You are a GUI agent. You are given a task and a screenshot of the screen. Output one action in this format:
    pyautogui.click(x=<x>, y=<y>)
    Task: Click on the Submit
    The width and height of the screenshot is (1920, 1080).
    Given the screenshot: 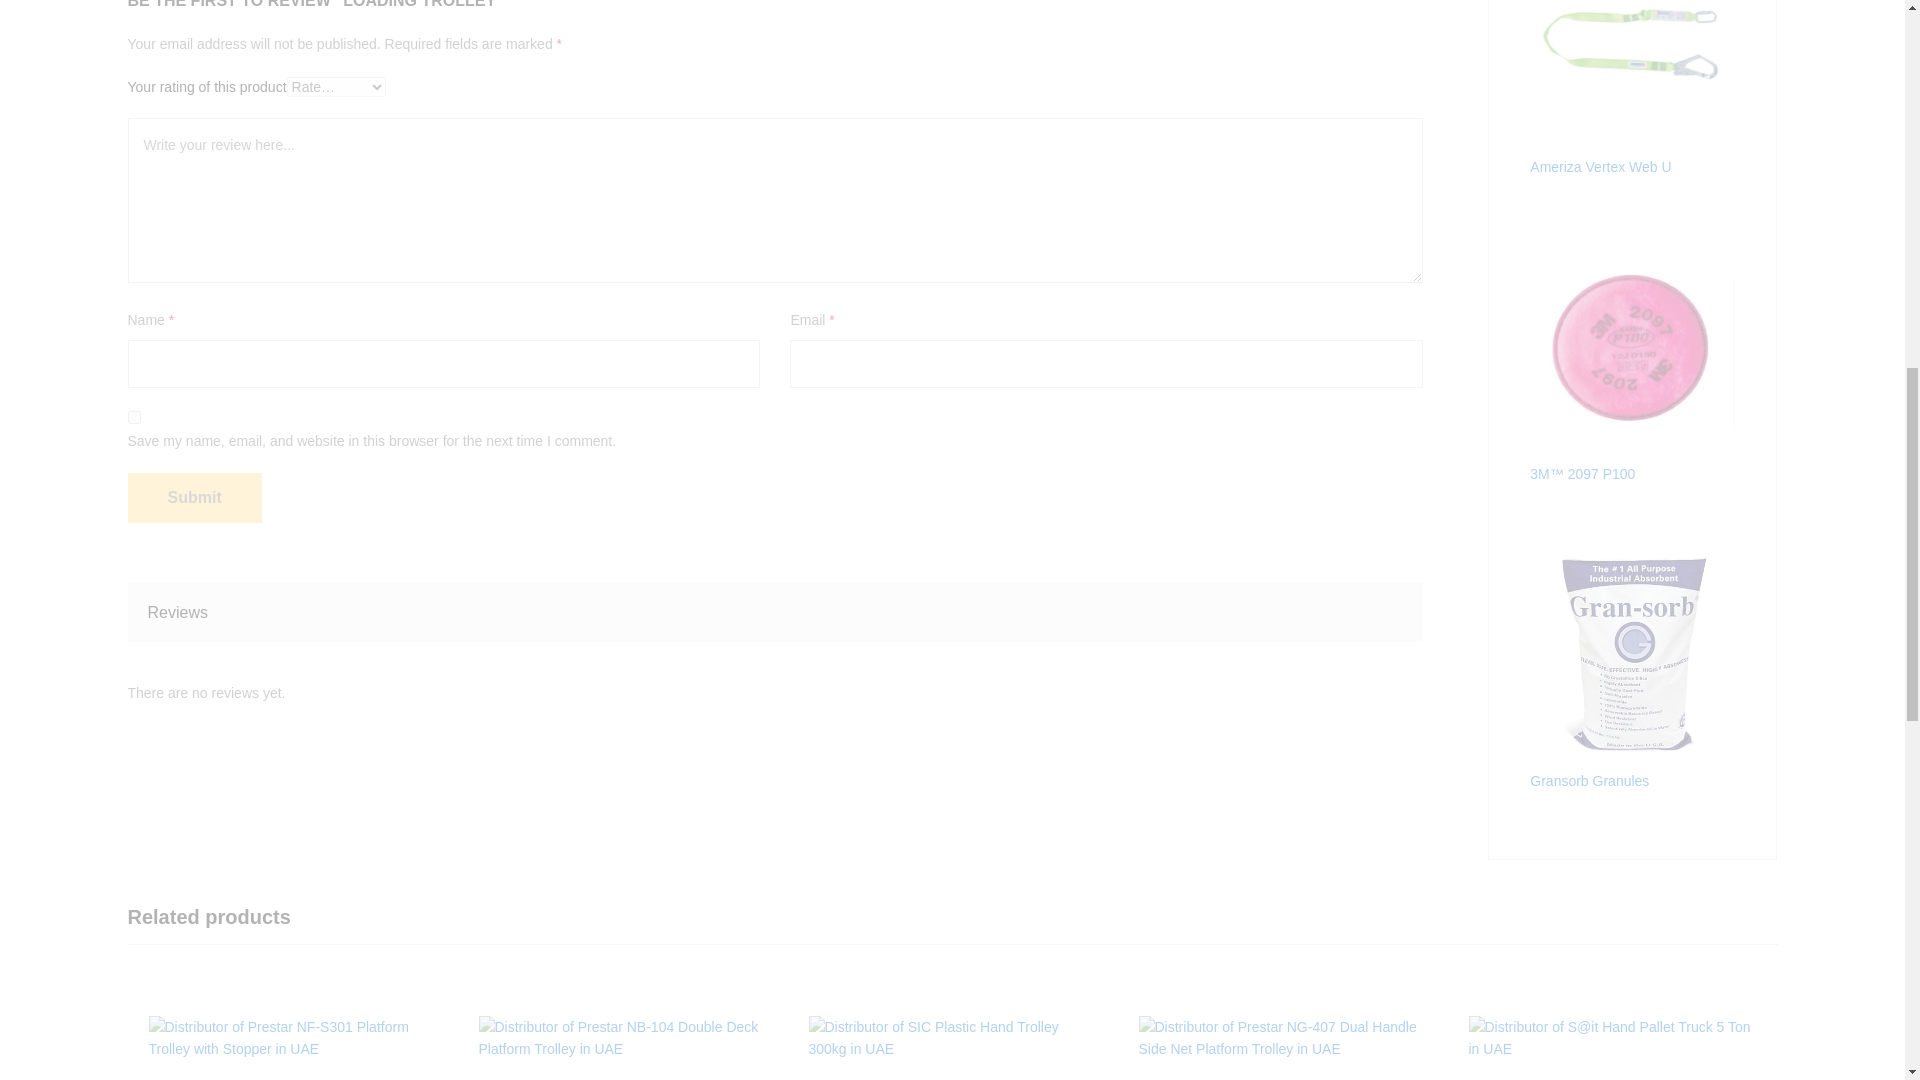 What is the action you would take?
    pyautogui.click(x=194, y=498)
    